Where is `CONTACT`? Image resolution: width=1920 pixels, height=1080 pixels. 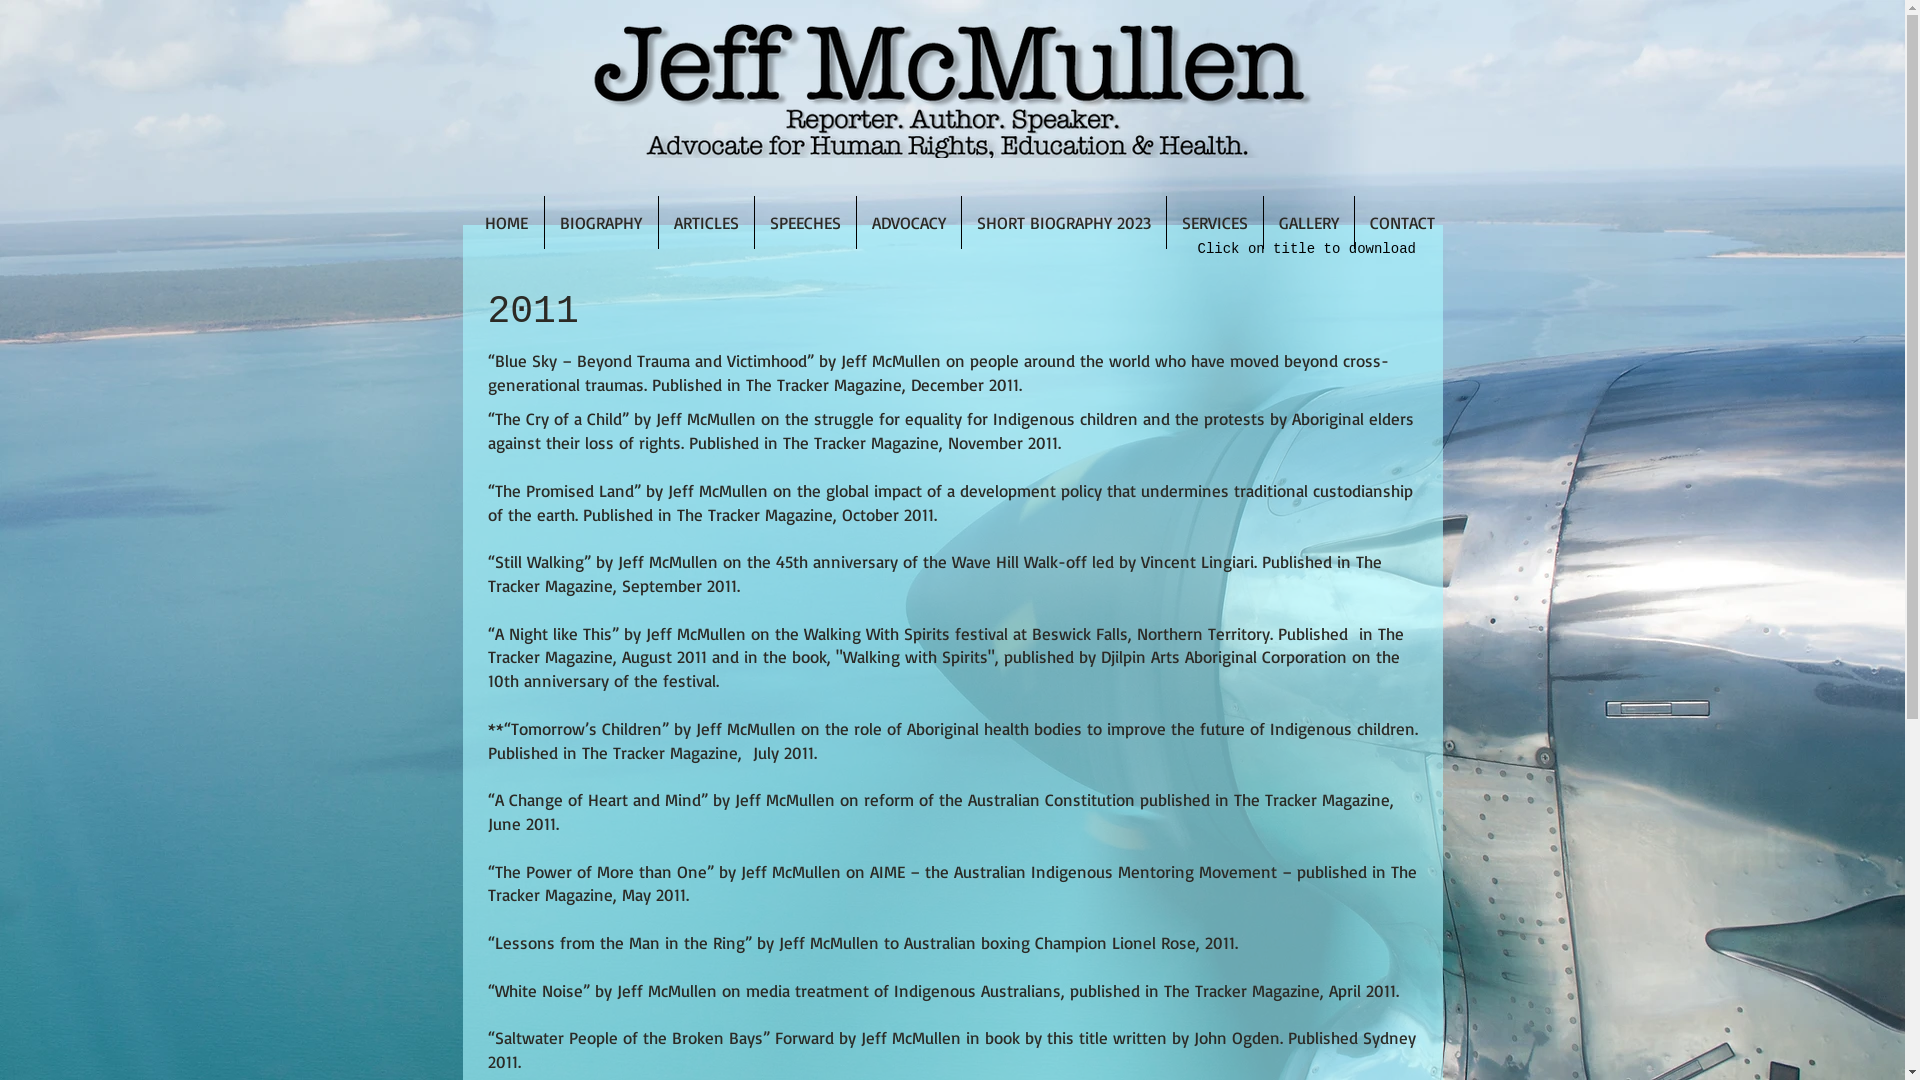 CONTACT is located at coordinates (1402, 222).